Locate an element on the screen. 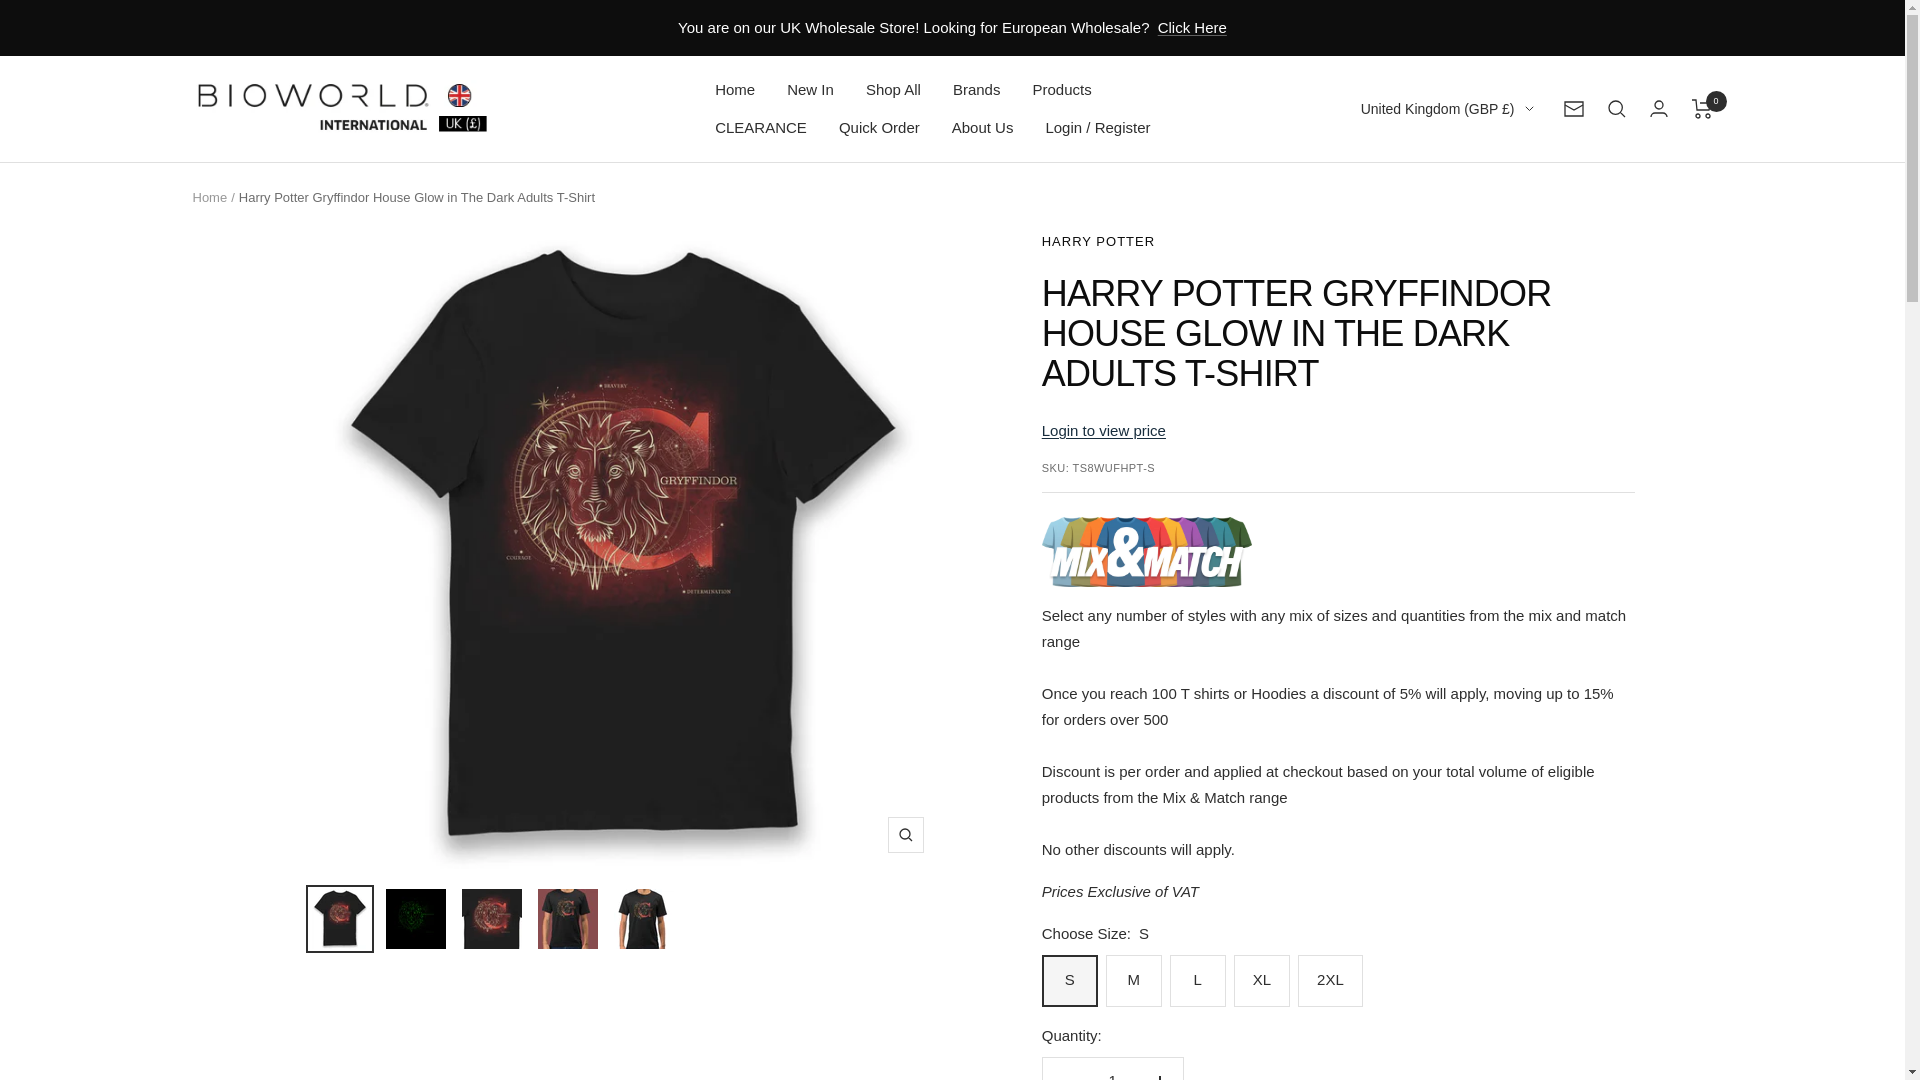 This screenshot has height=1080, width=1920. JE is located at coordinates (1435, 178).